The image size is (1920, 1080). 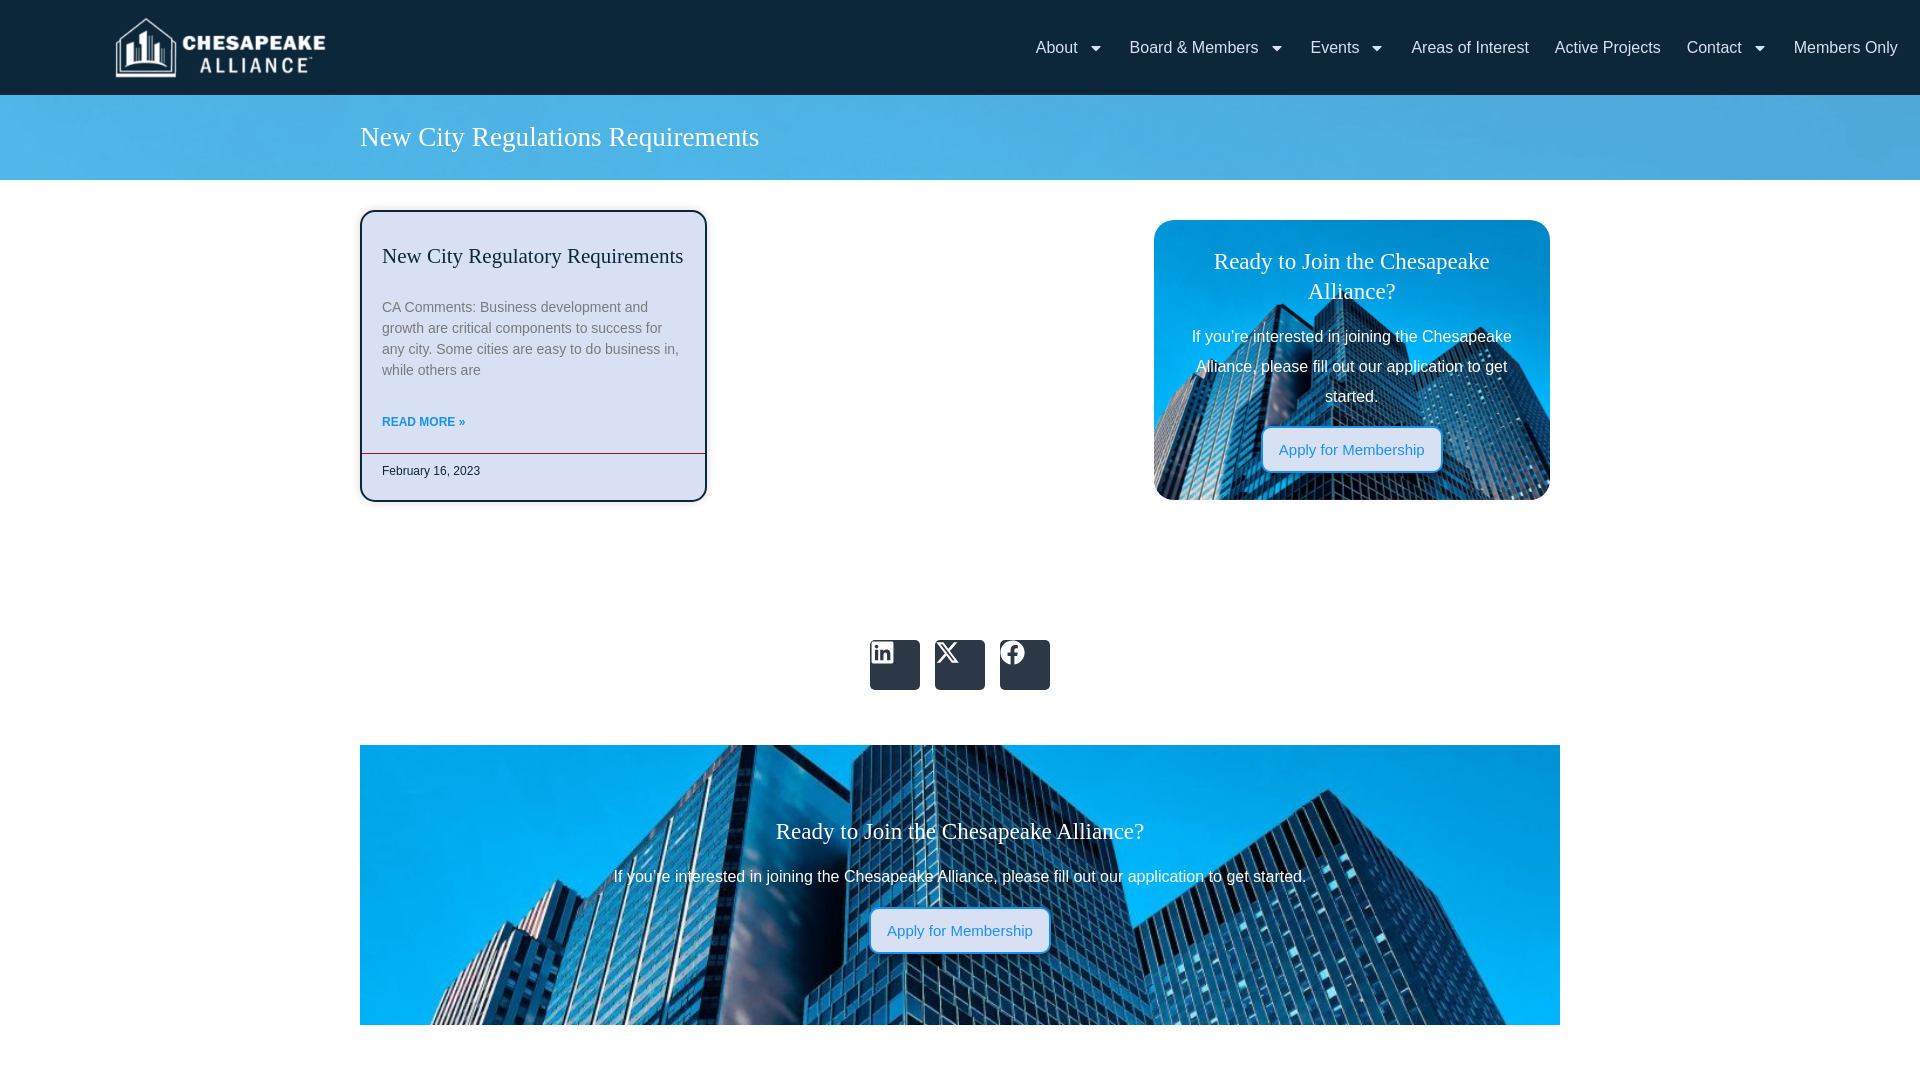 What do you see at coordinates (1070, 47) in the screenshot?
I see `About` at bounding box center [1070, 47].